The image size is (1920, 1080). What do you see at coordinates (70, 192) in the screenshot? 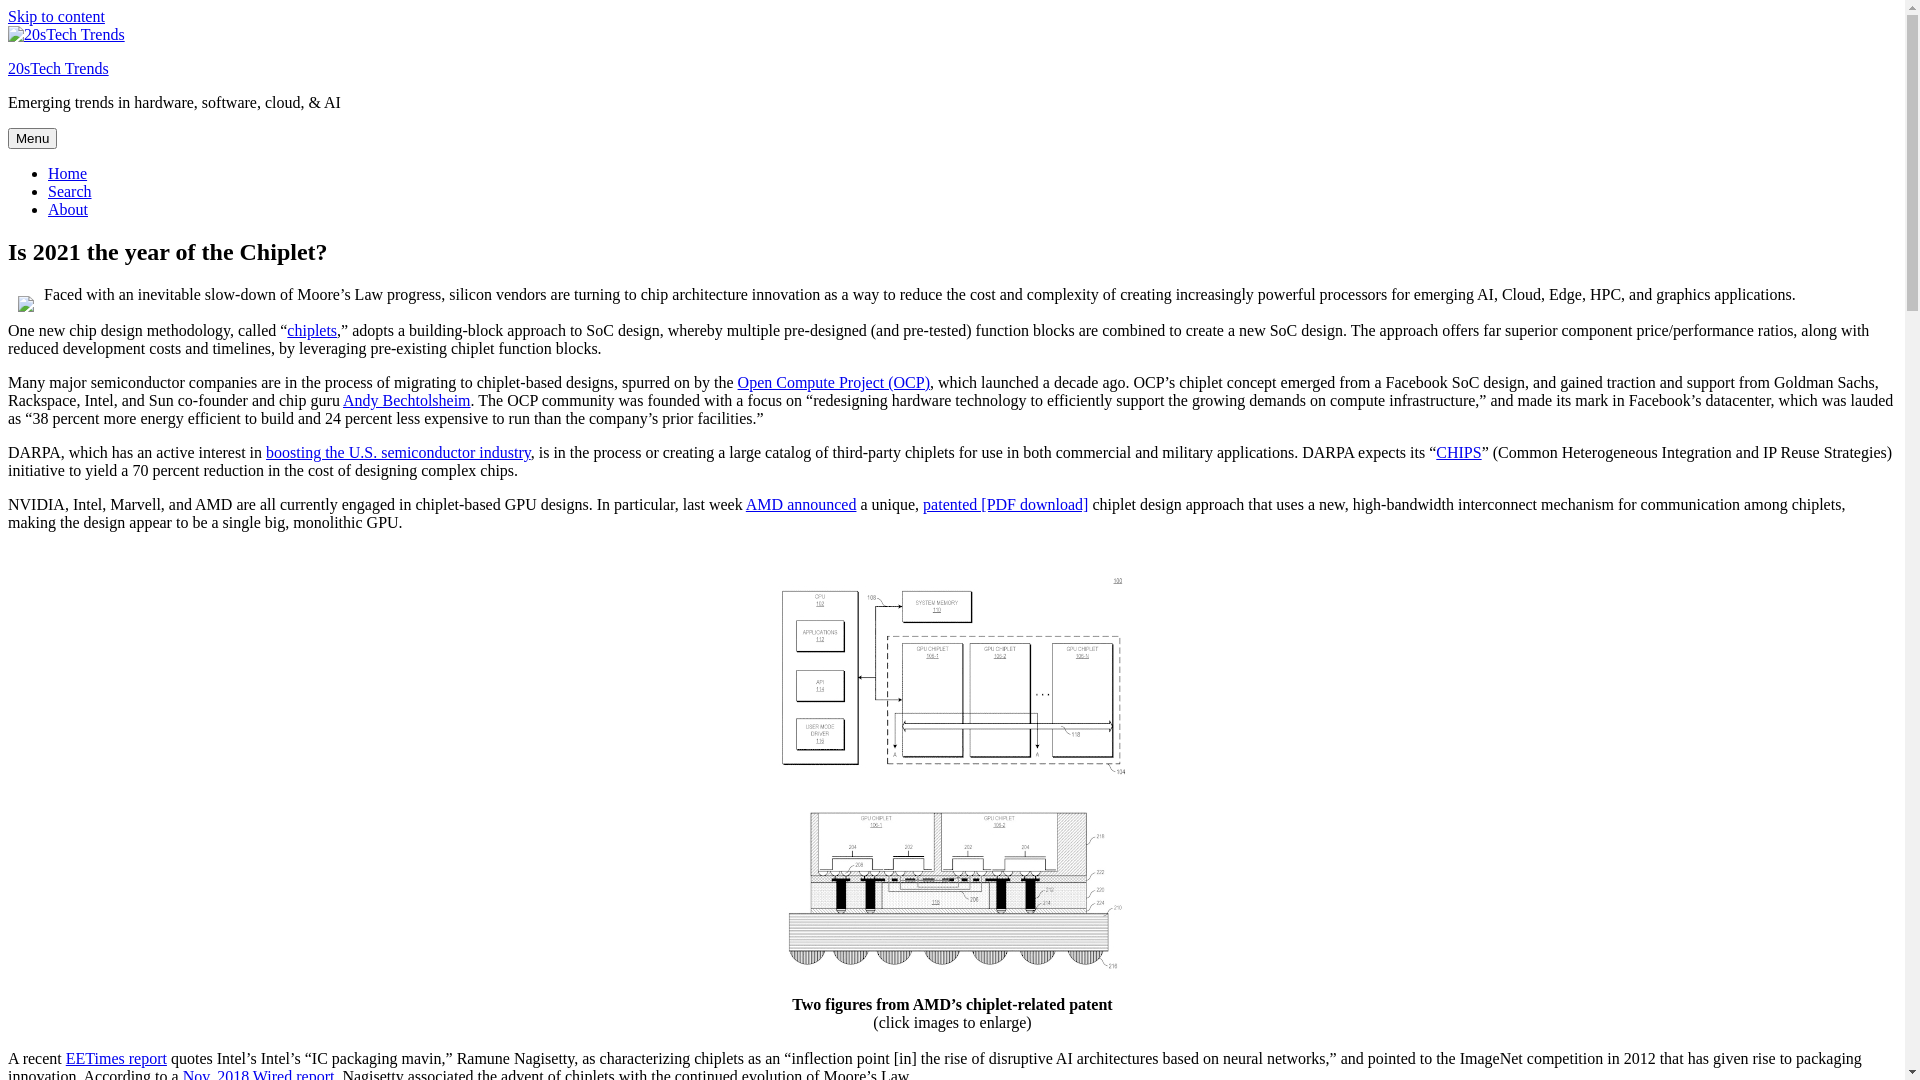
I see `Search` at bounding box center [70, 192].